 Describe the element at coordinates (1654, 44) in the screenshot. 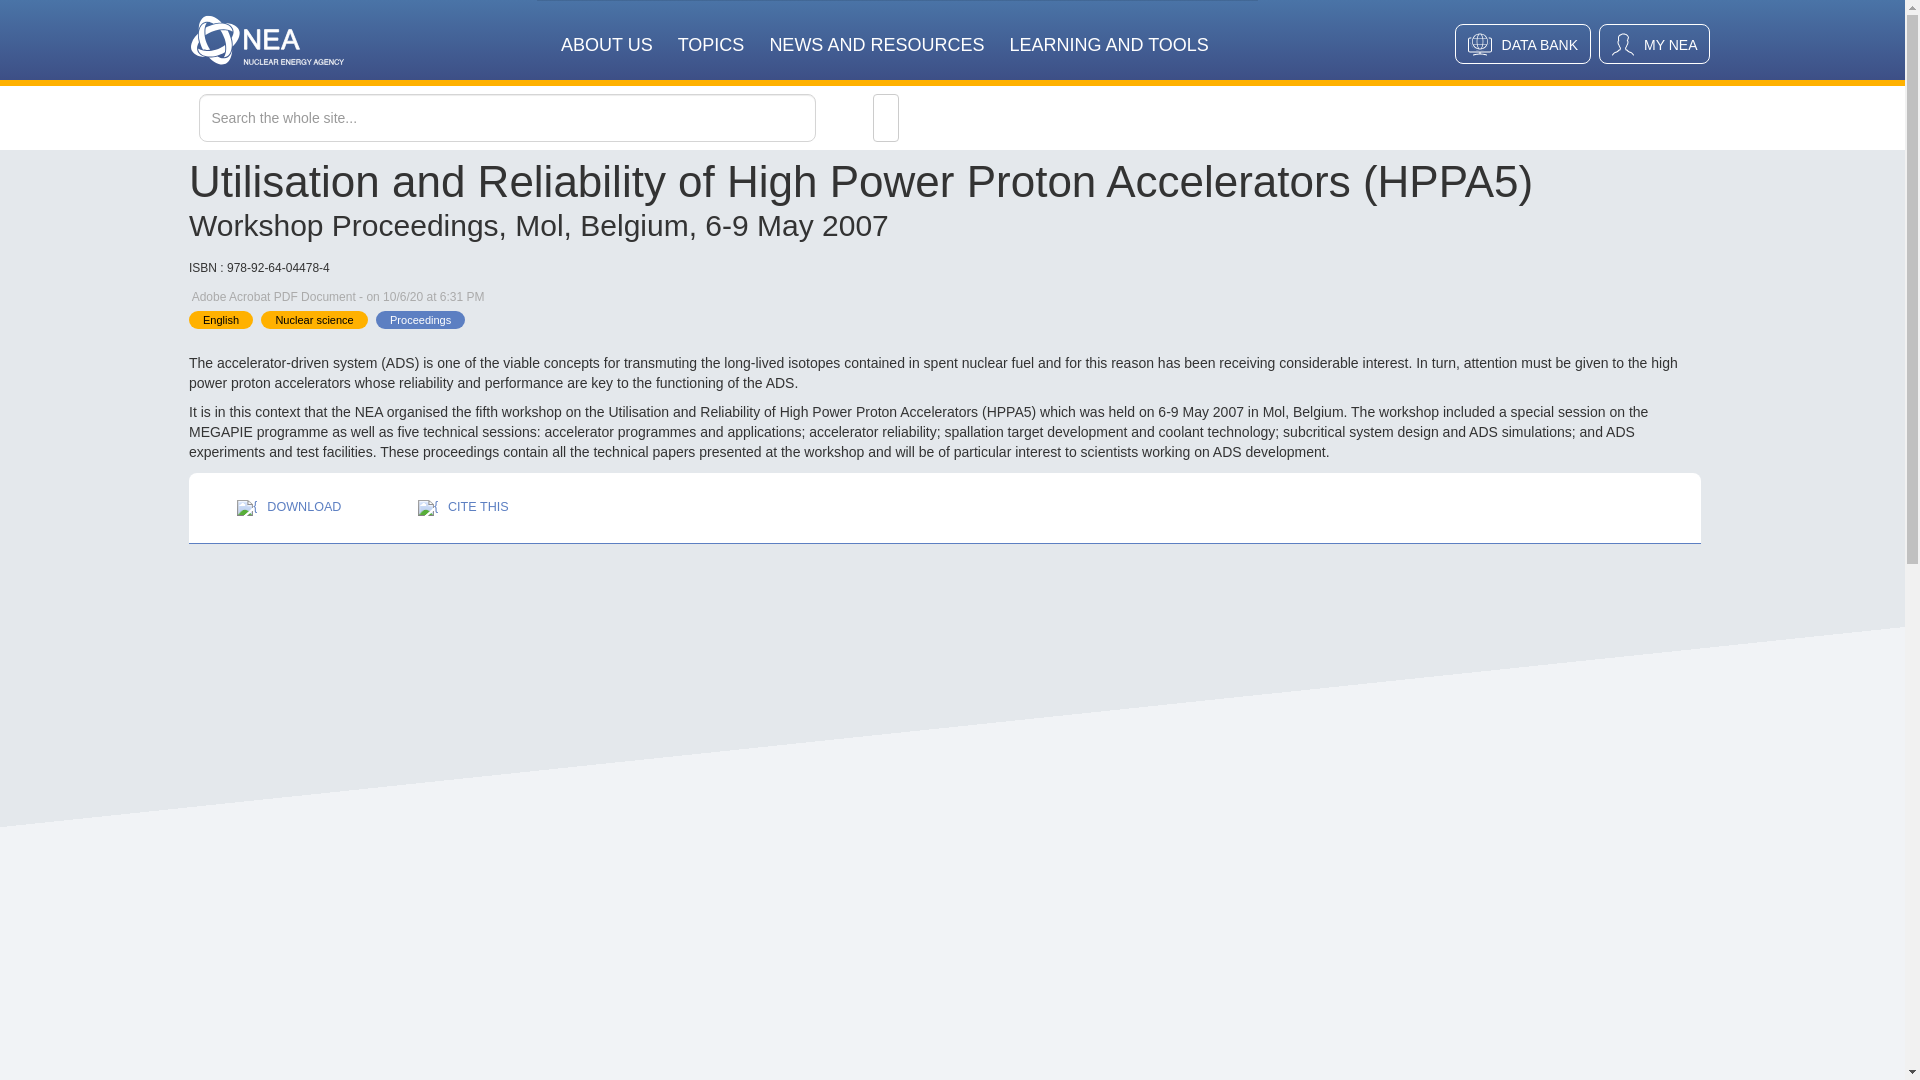

I see `MY NEA` at that location.